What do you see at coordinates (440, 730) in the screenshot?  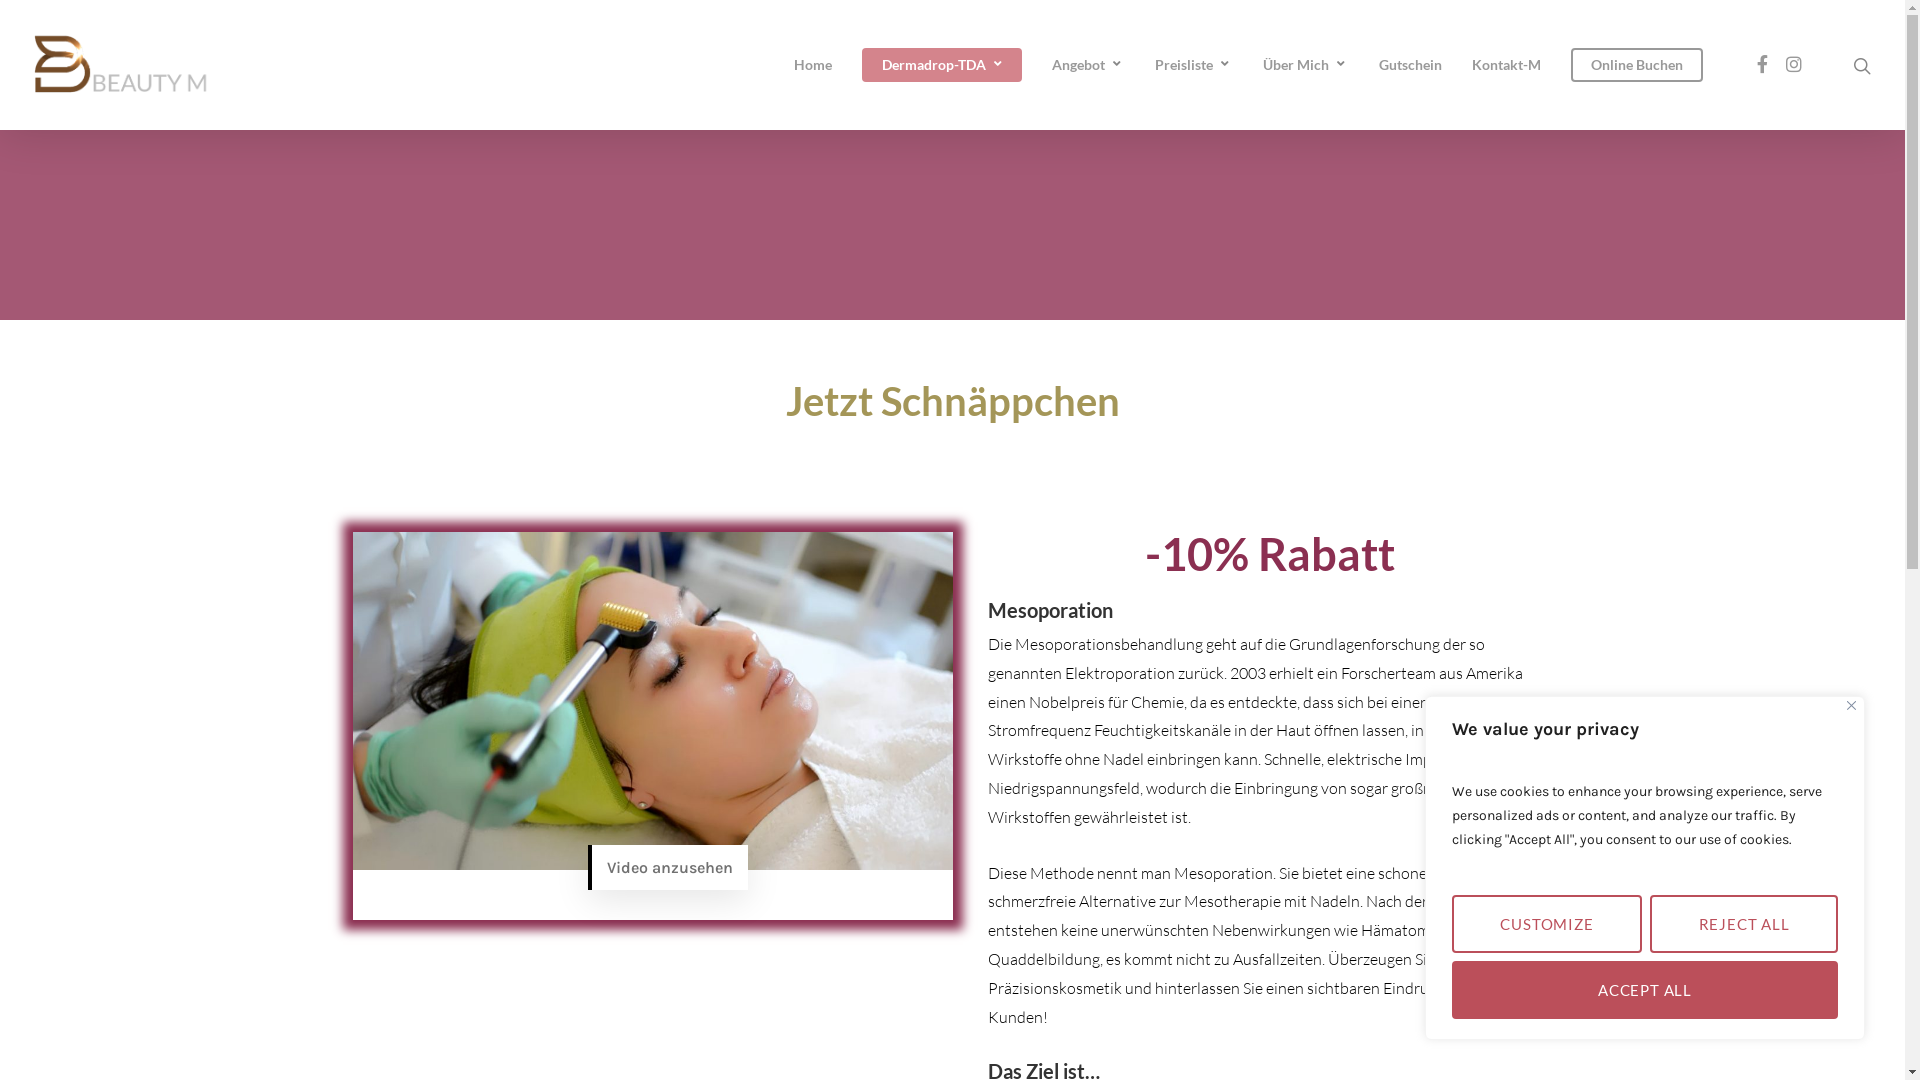 I see `Privacy Policy` at bounding box center [440, 730].